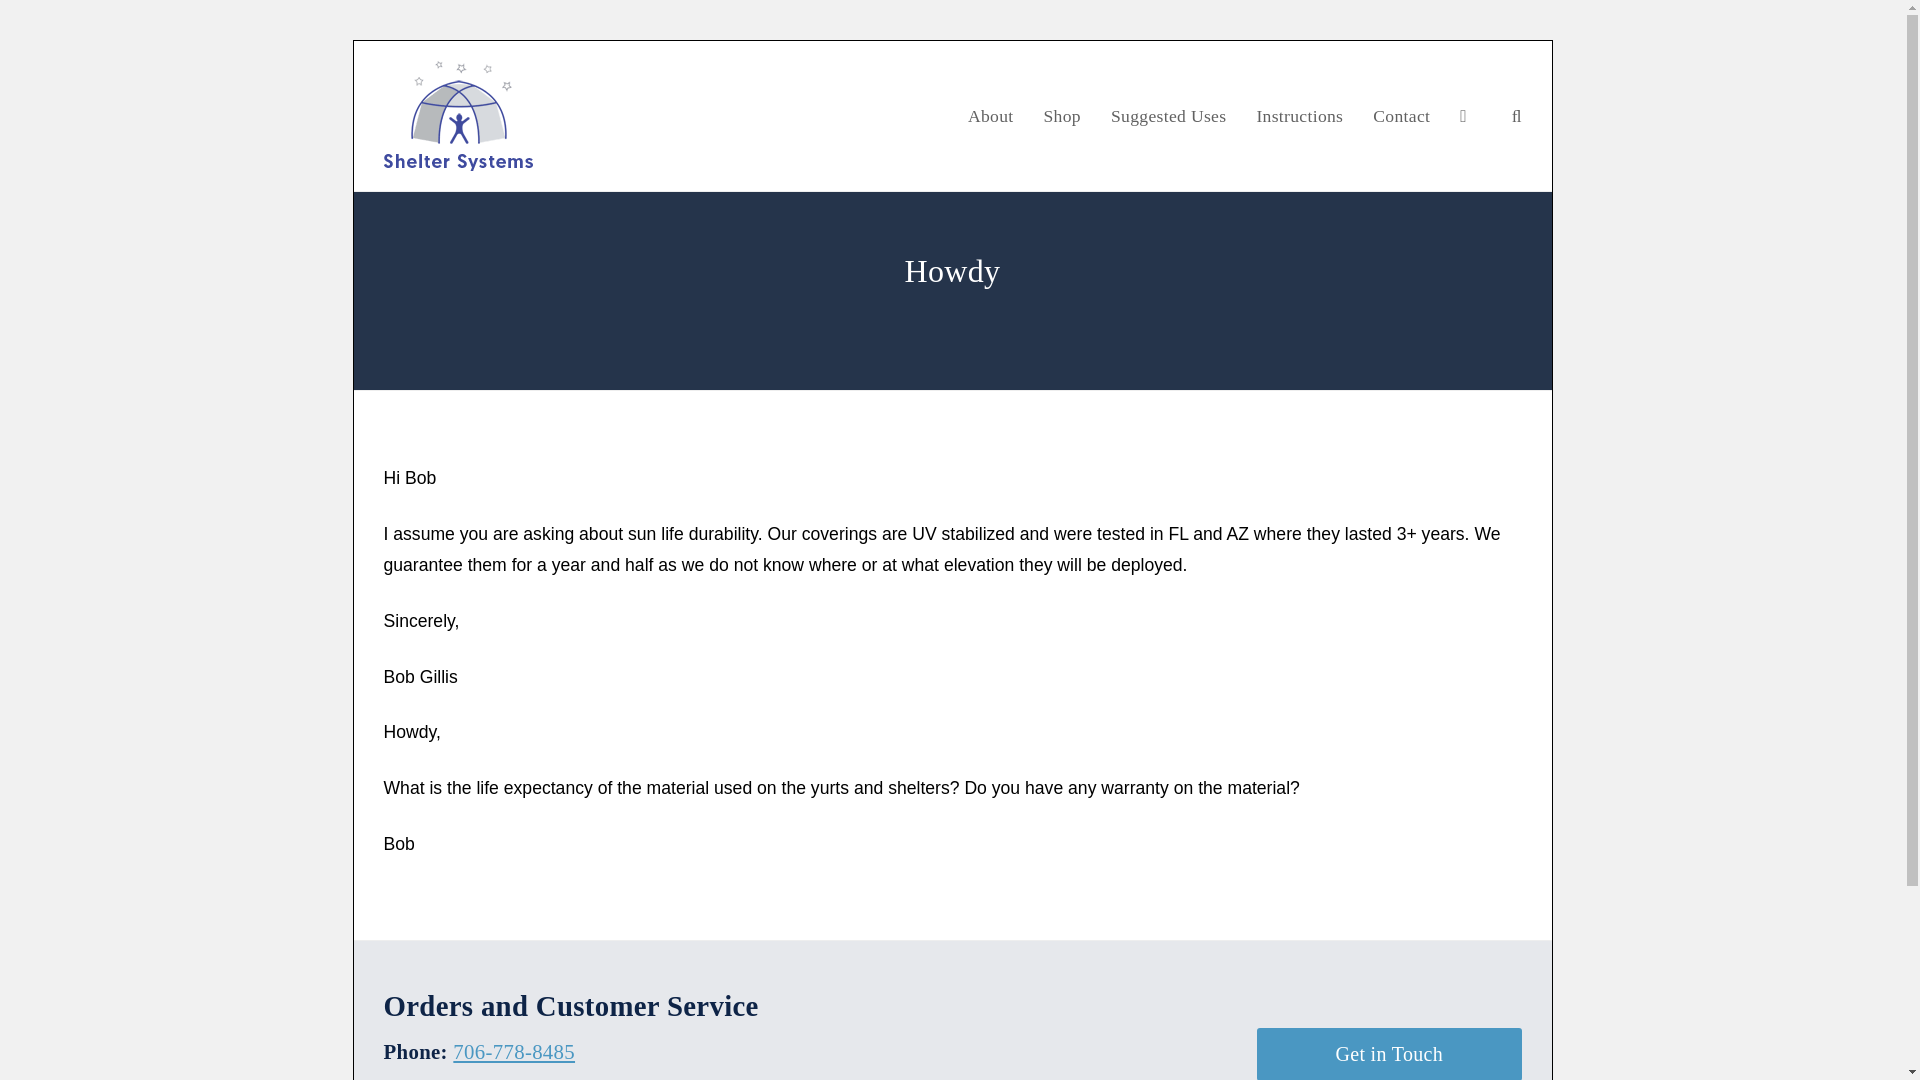 The image size is (1920, 1080). What do you see at coordinates (1168, 116) in the screenshot?
I see `Suggested Uses` at bounding box center [1168, 116].